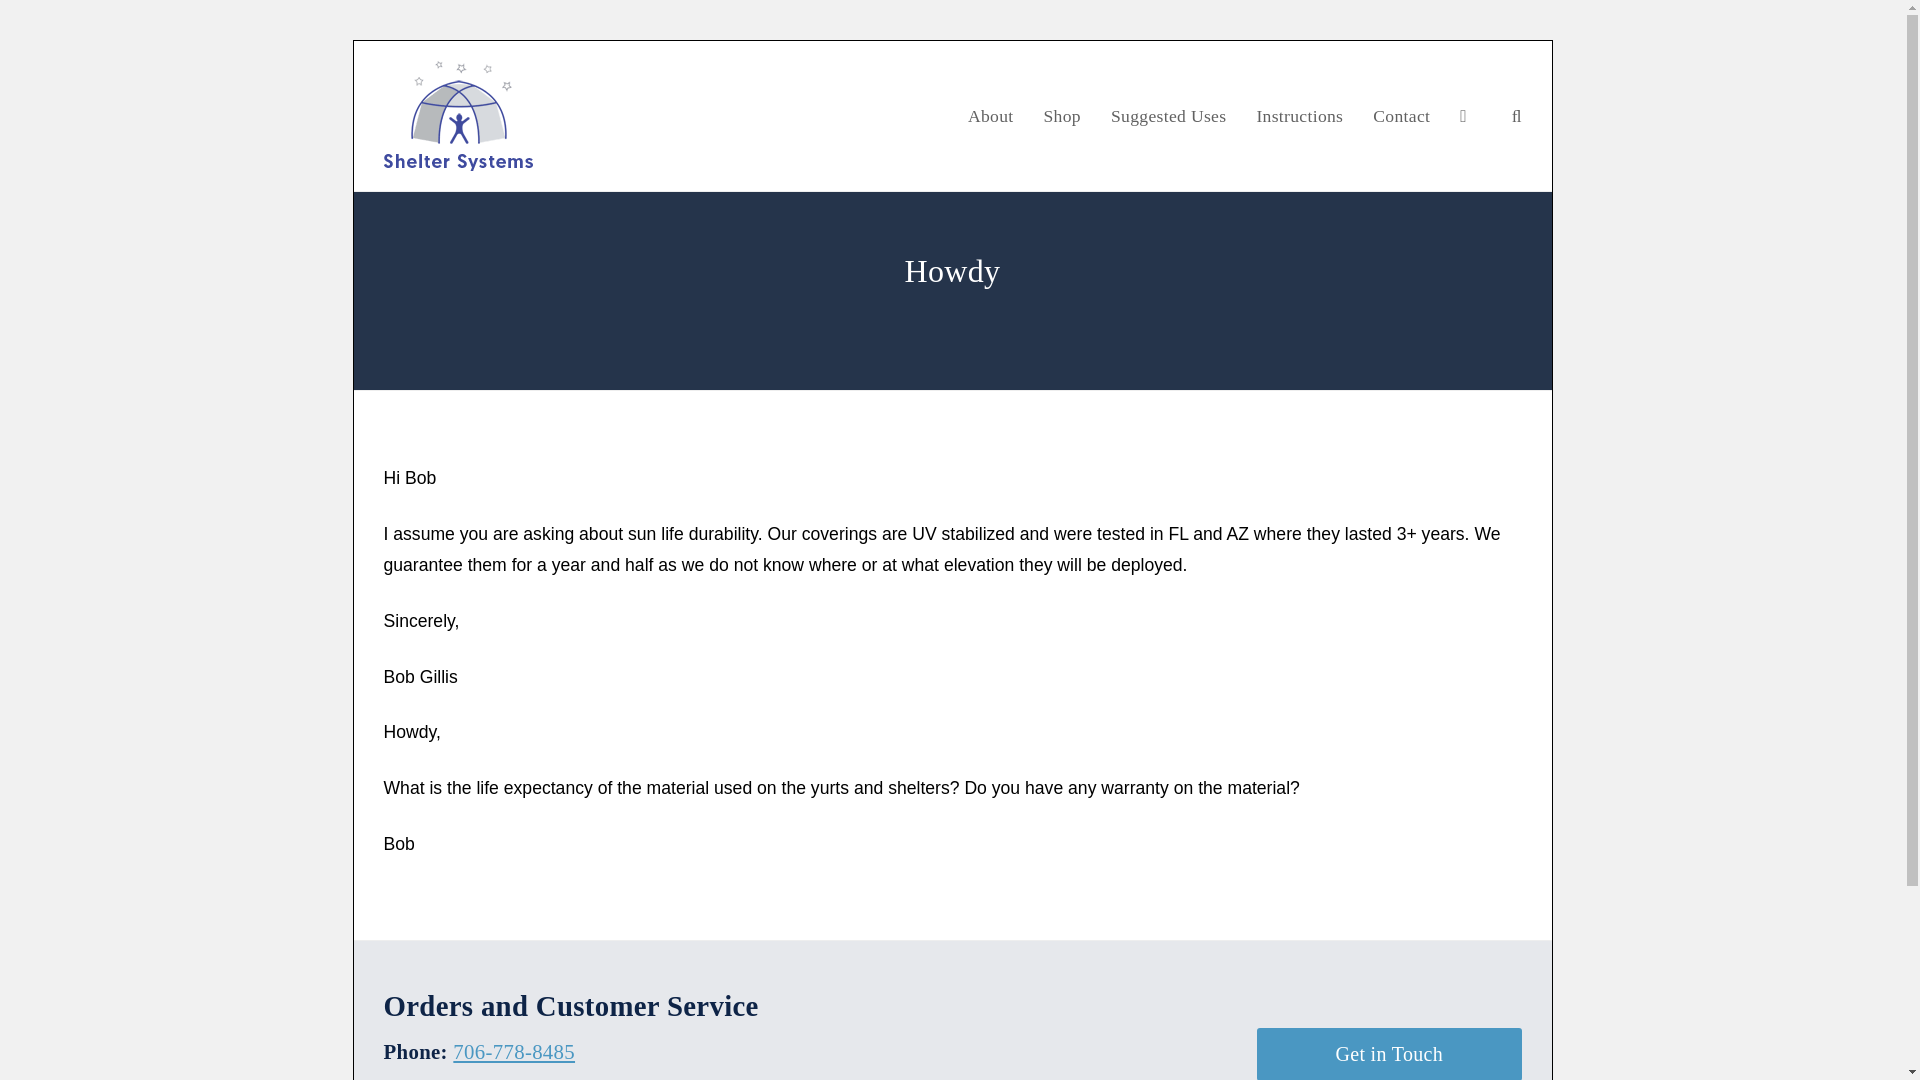 The image size is (1920, 1080). What do you see at coordinates (1168, 116) in the screenshot?
I see `Suggested Uses` at bounding box center [1168, 116].